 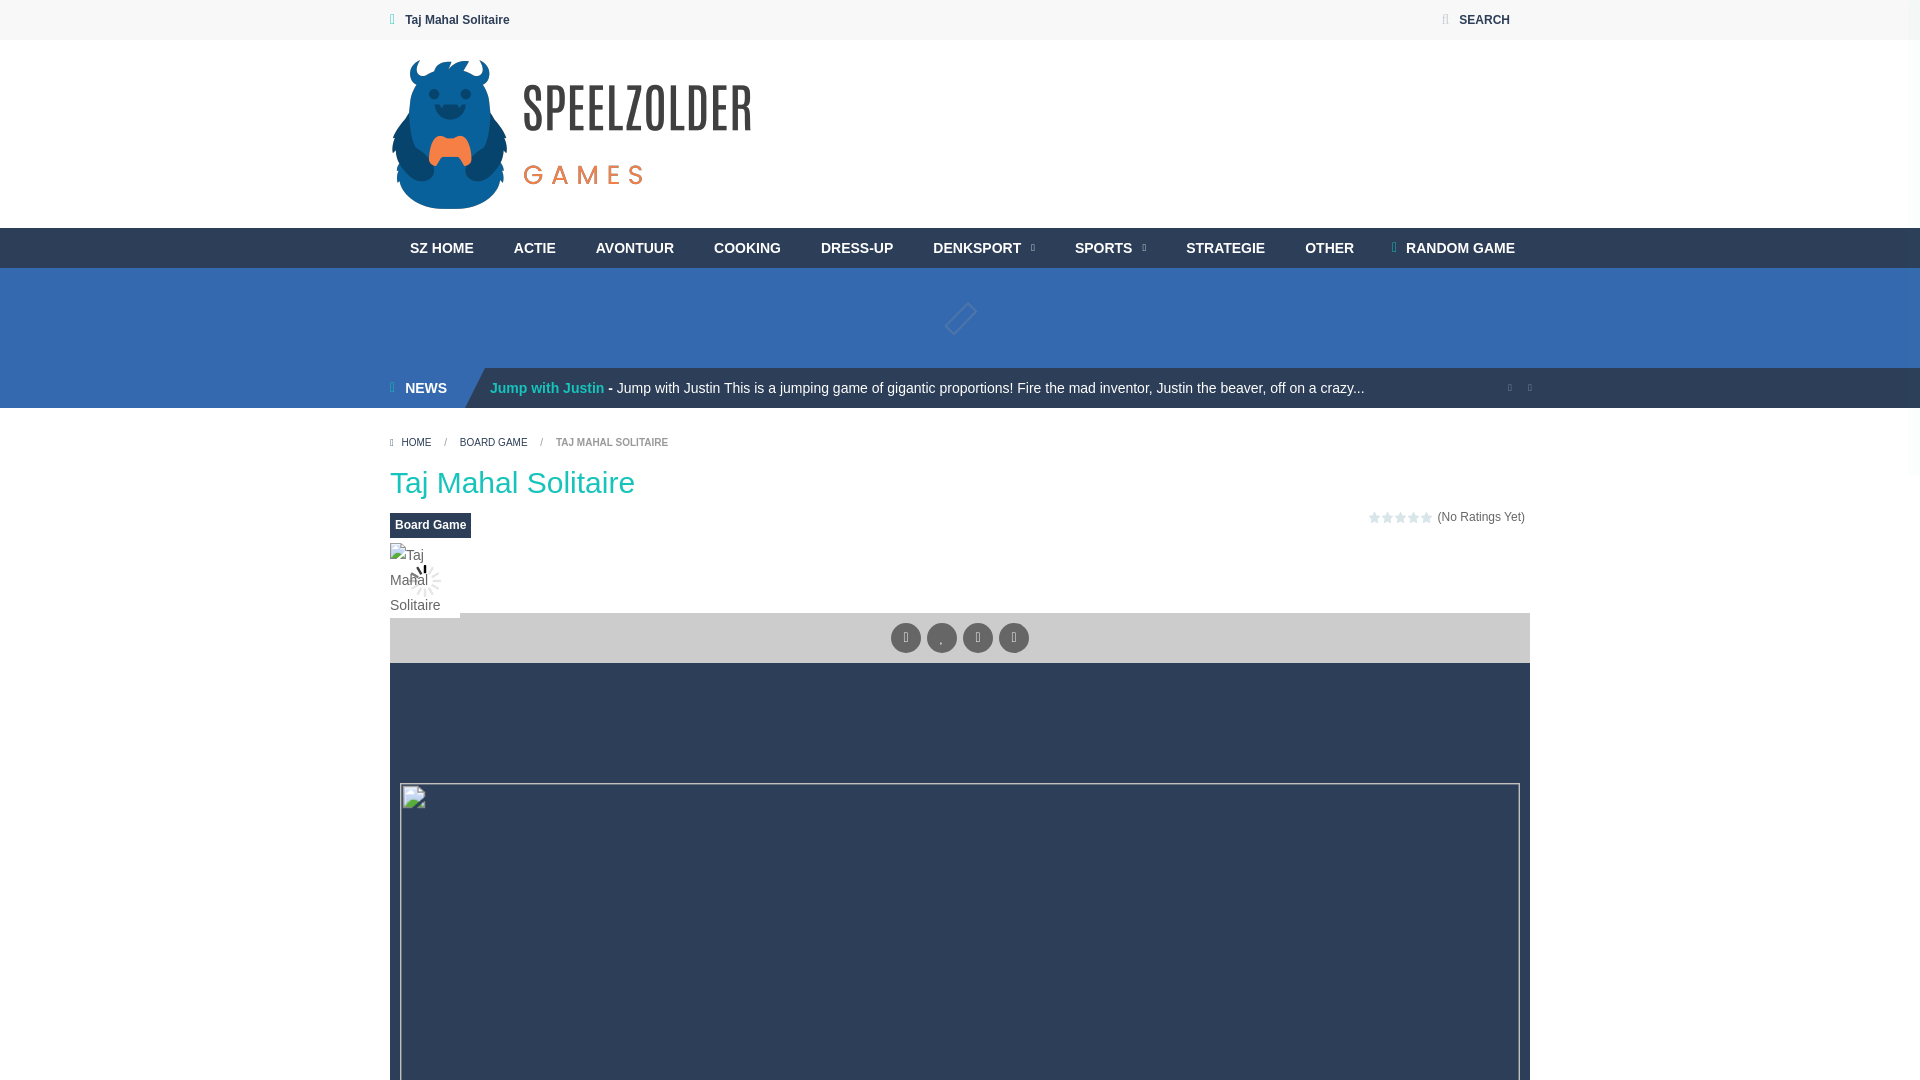 What do you see at coordinates (634, 247) in the screenshot?
I see `AVONTUUR` at bounding box center [634, 247].